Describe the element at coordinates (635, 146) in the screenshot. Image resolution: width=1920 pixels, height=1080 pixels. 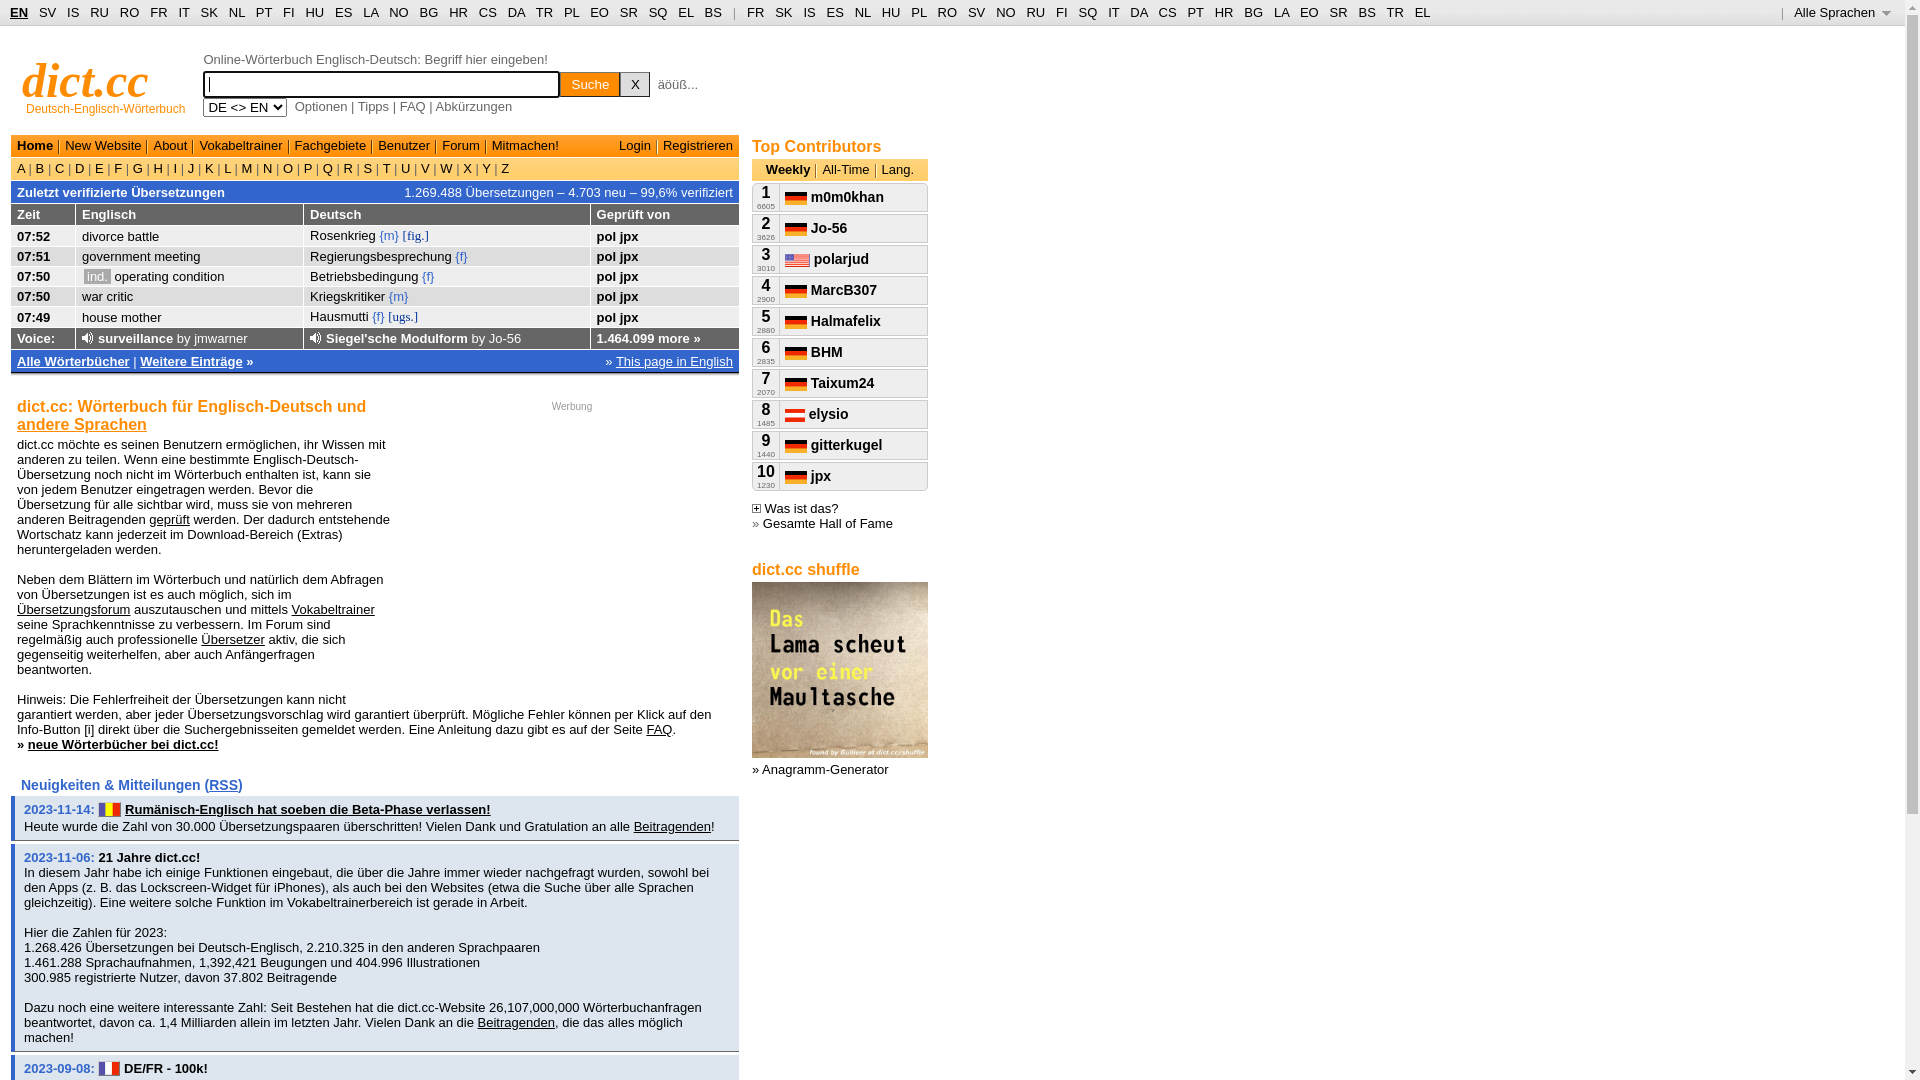
I see `Login` at that location.